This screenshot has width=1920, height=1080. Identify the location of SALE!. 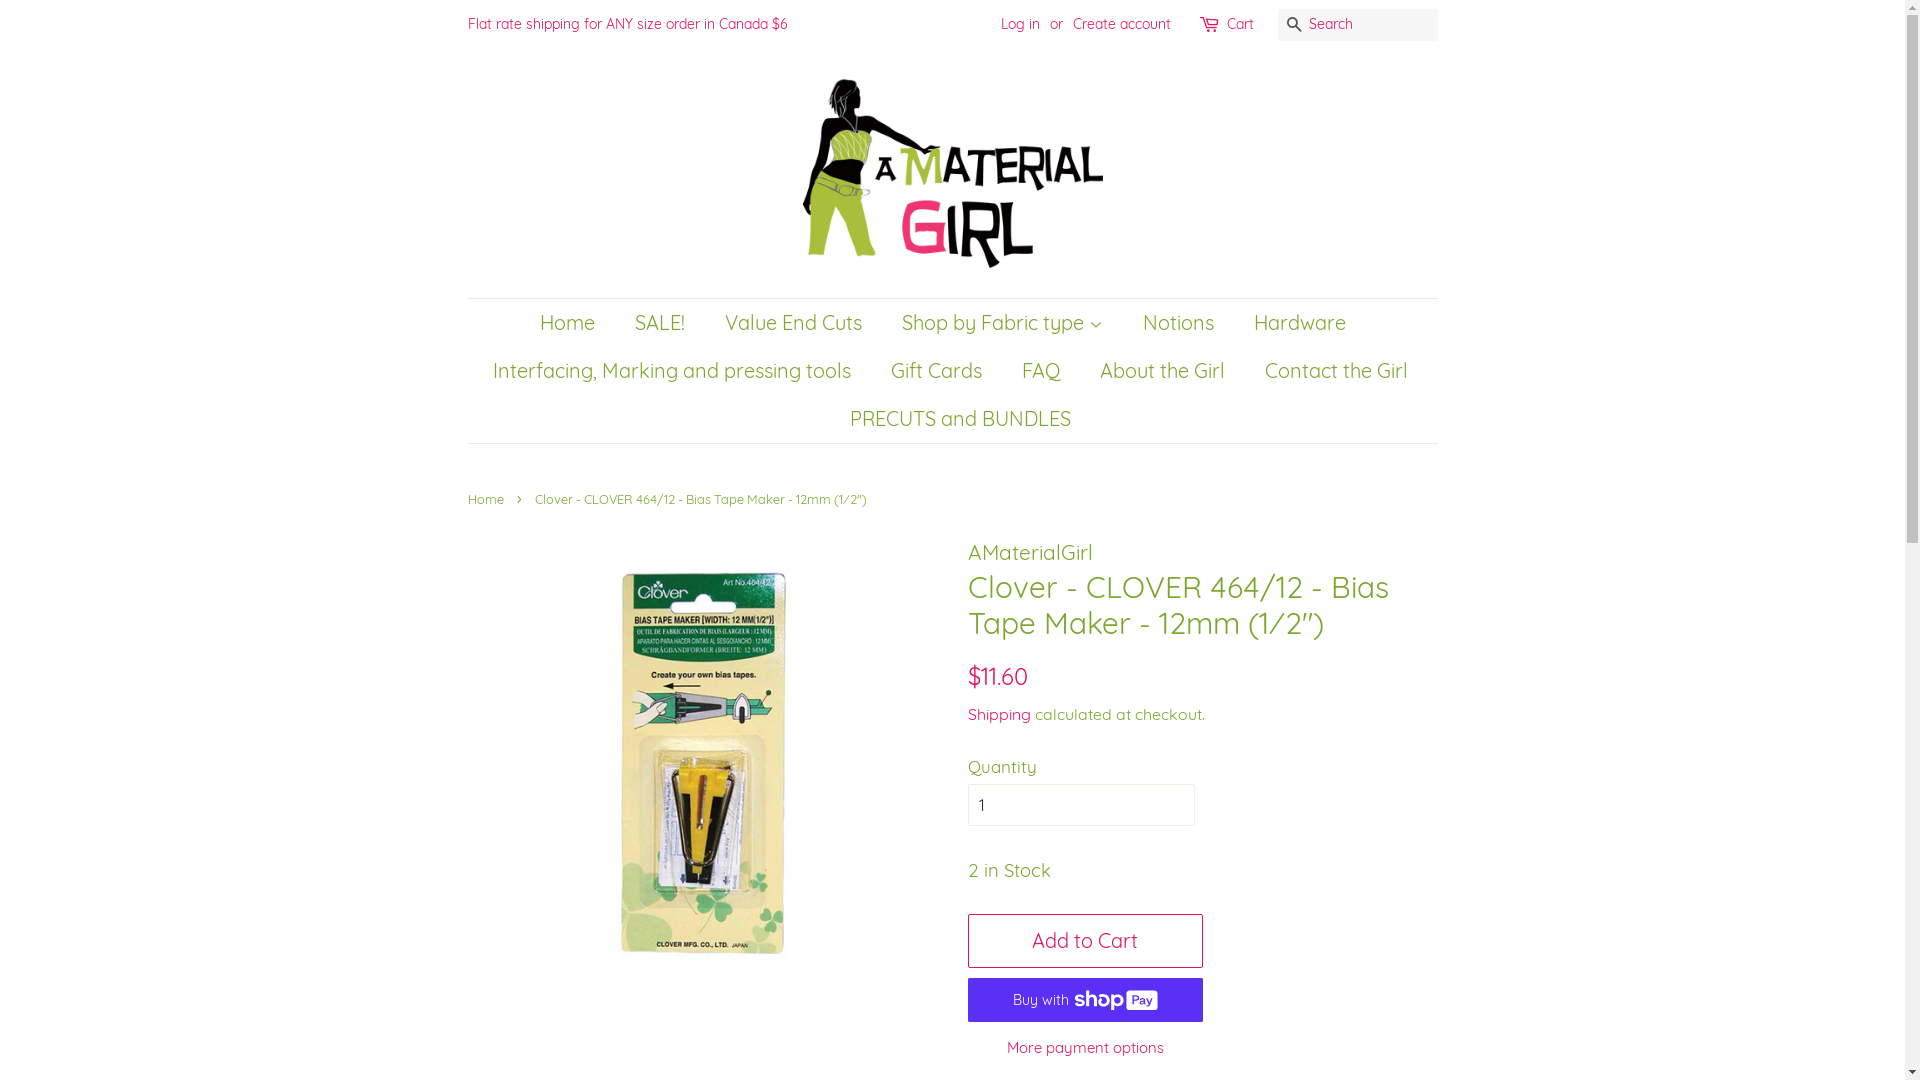
(662, 323).